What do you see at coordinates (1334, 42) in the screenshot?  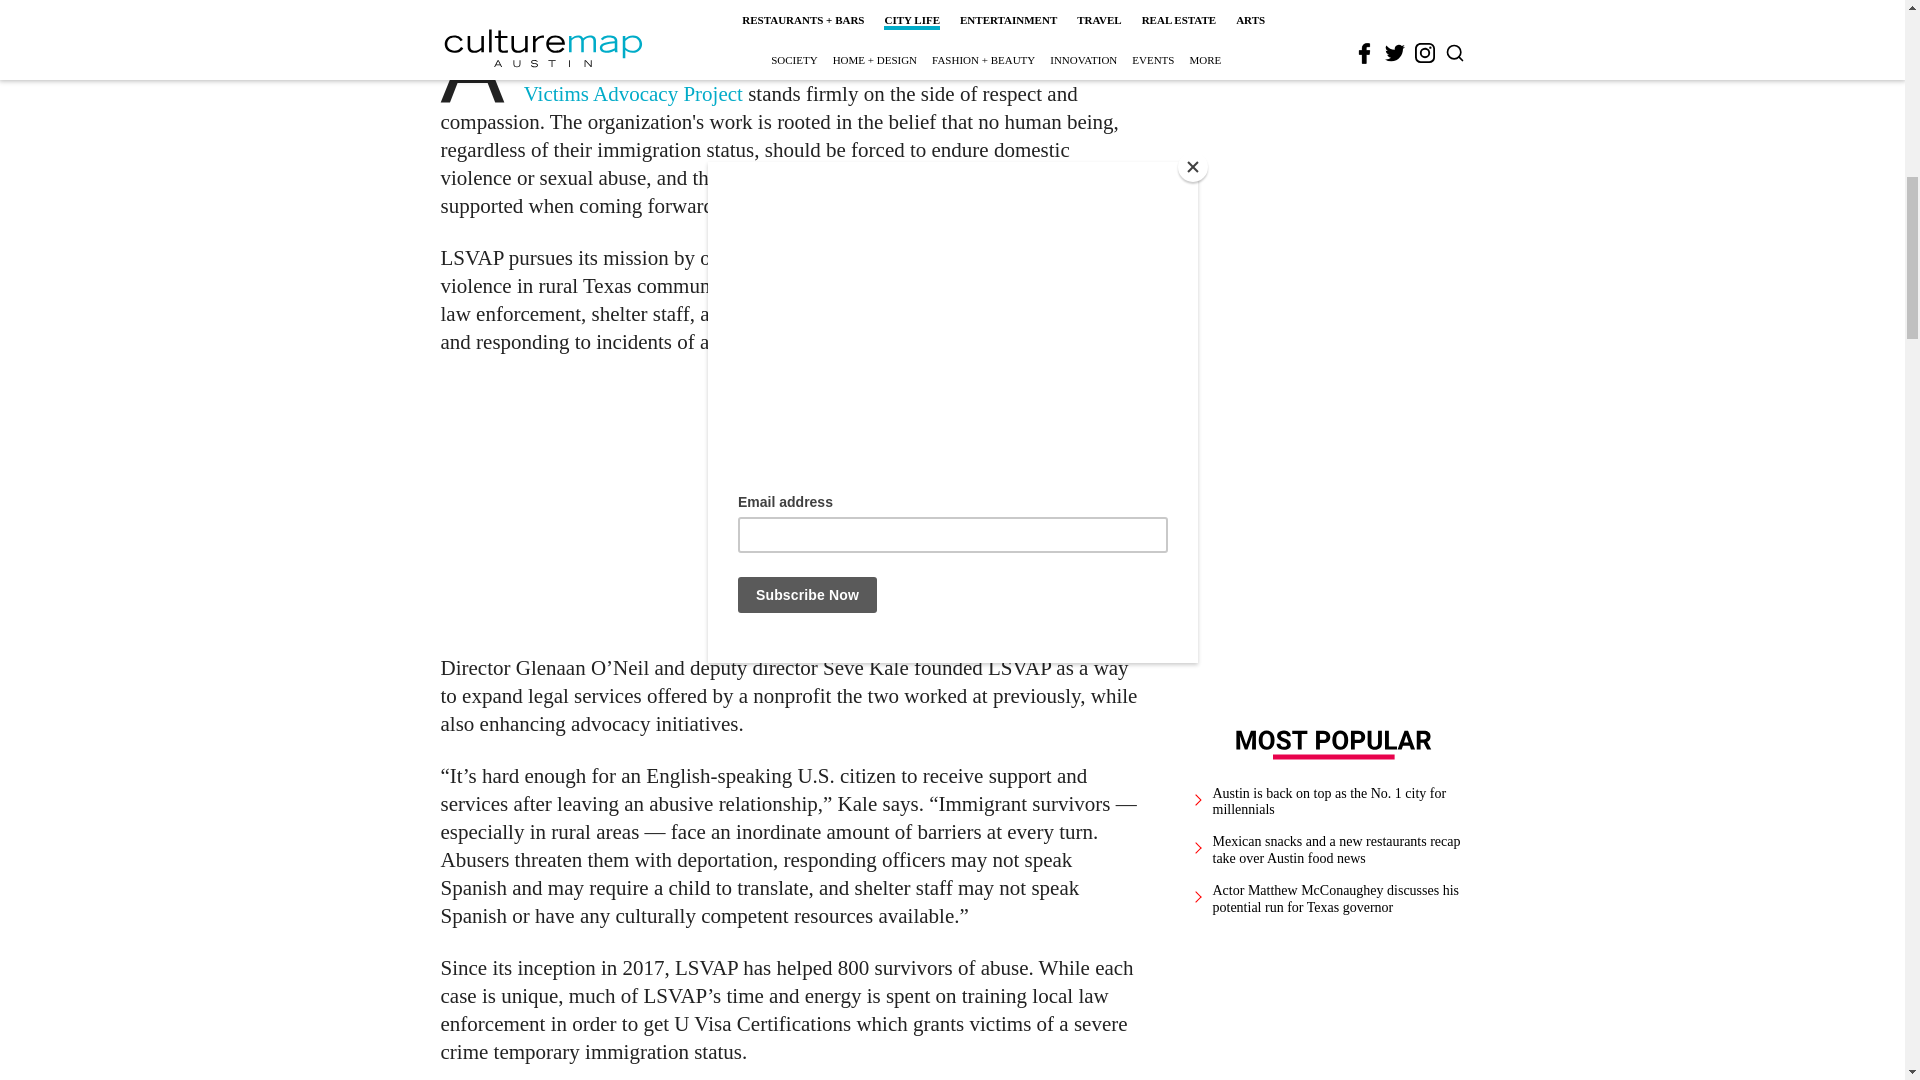 I see `3rd party ad content` at bounding box center [1334, 42].